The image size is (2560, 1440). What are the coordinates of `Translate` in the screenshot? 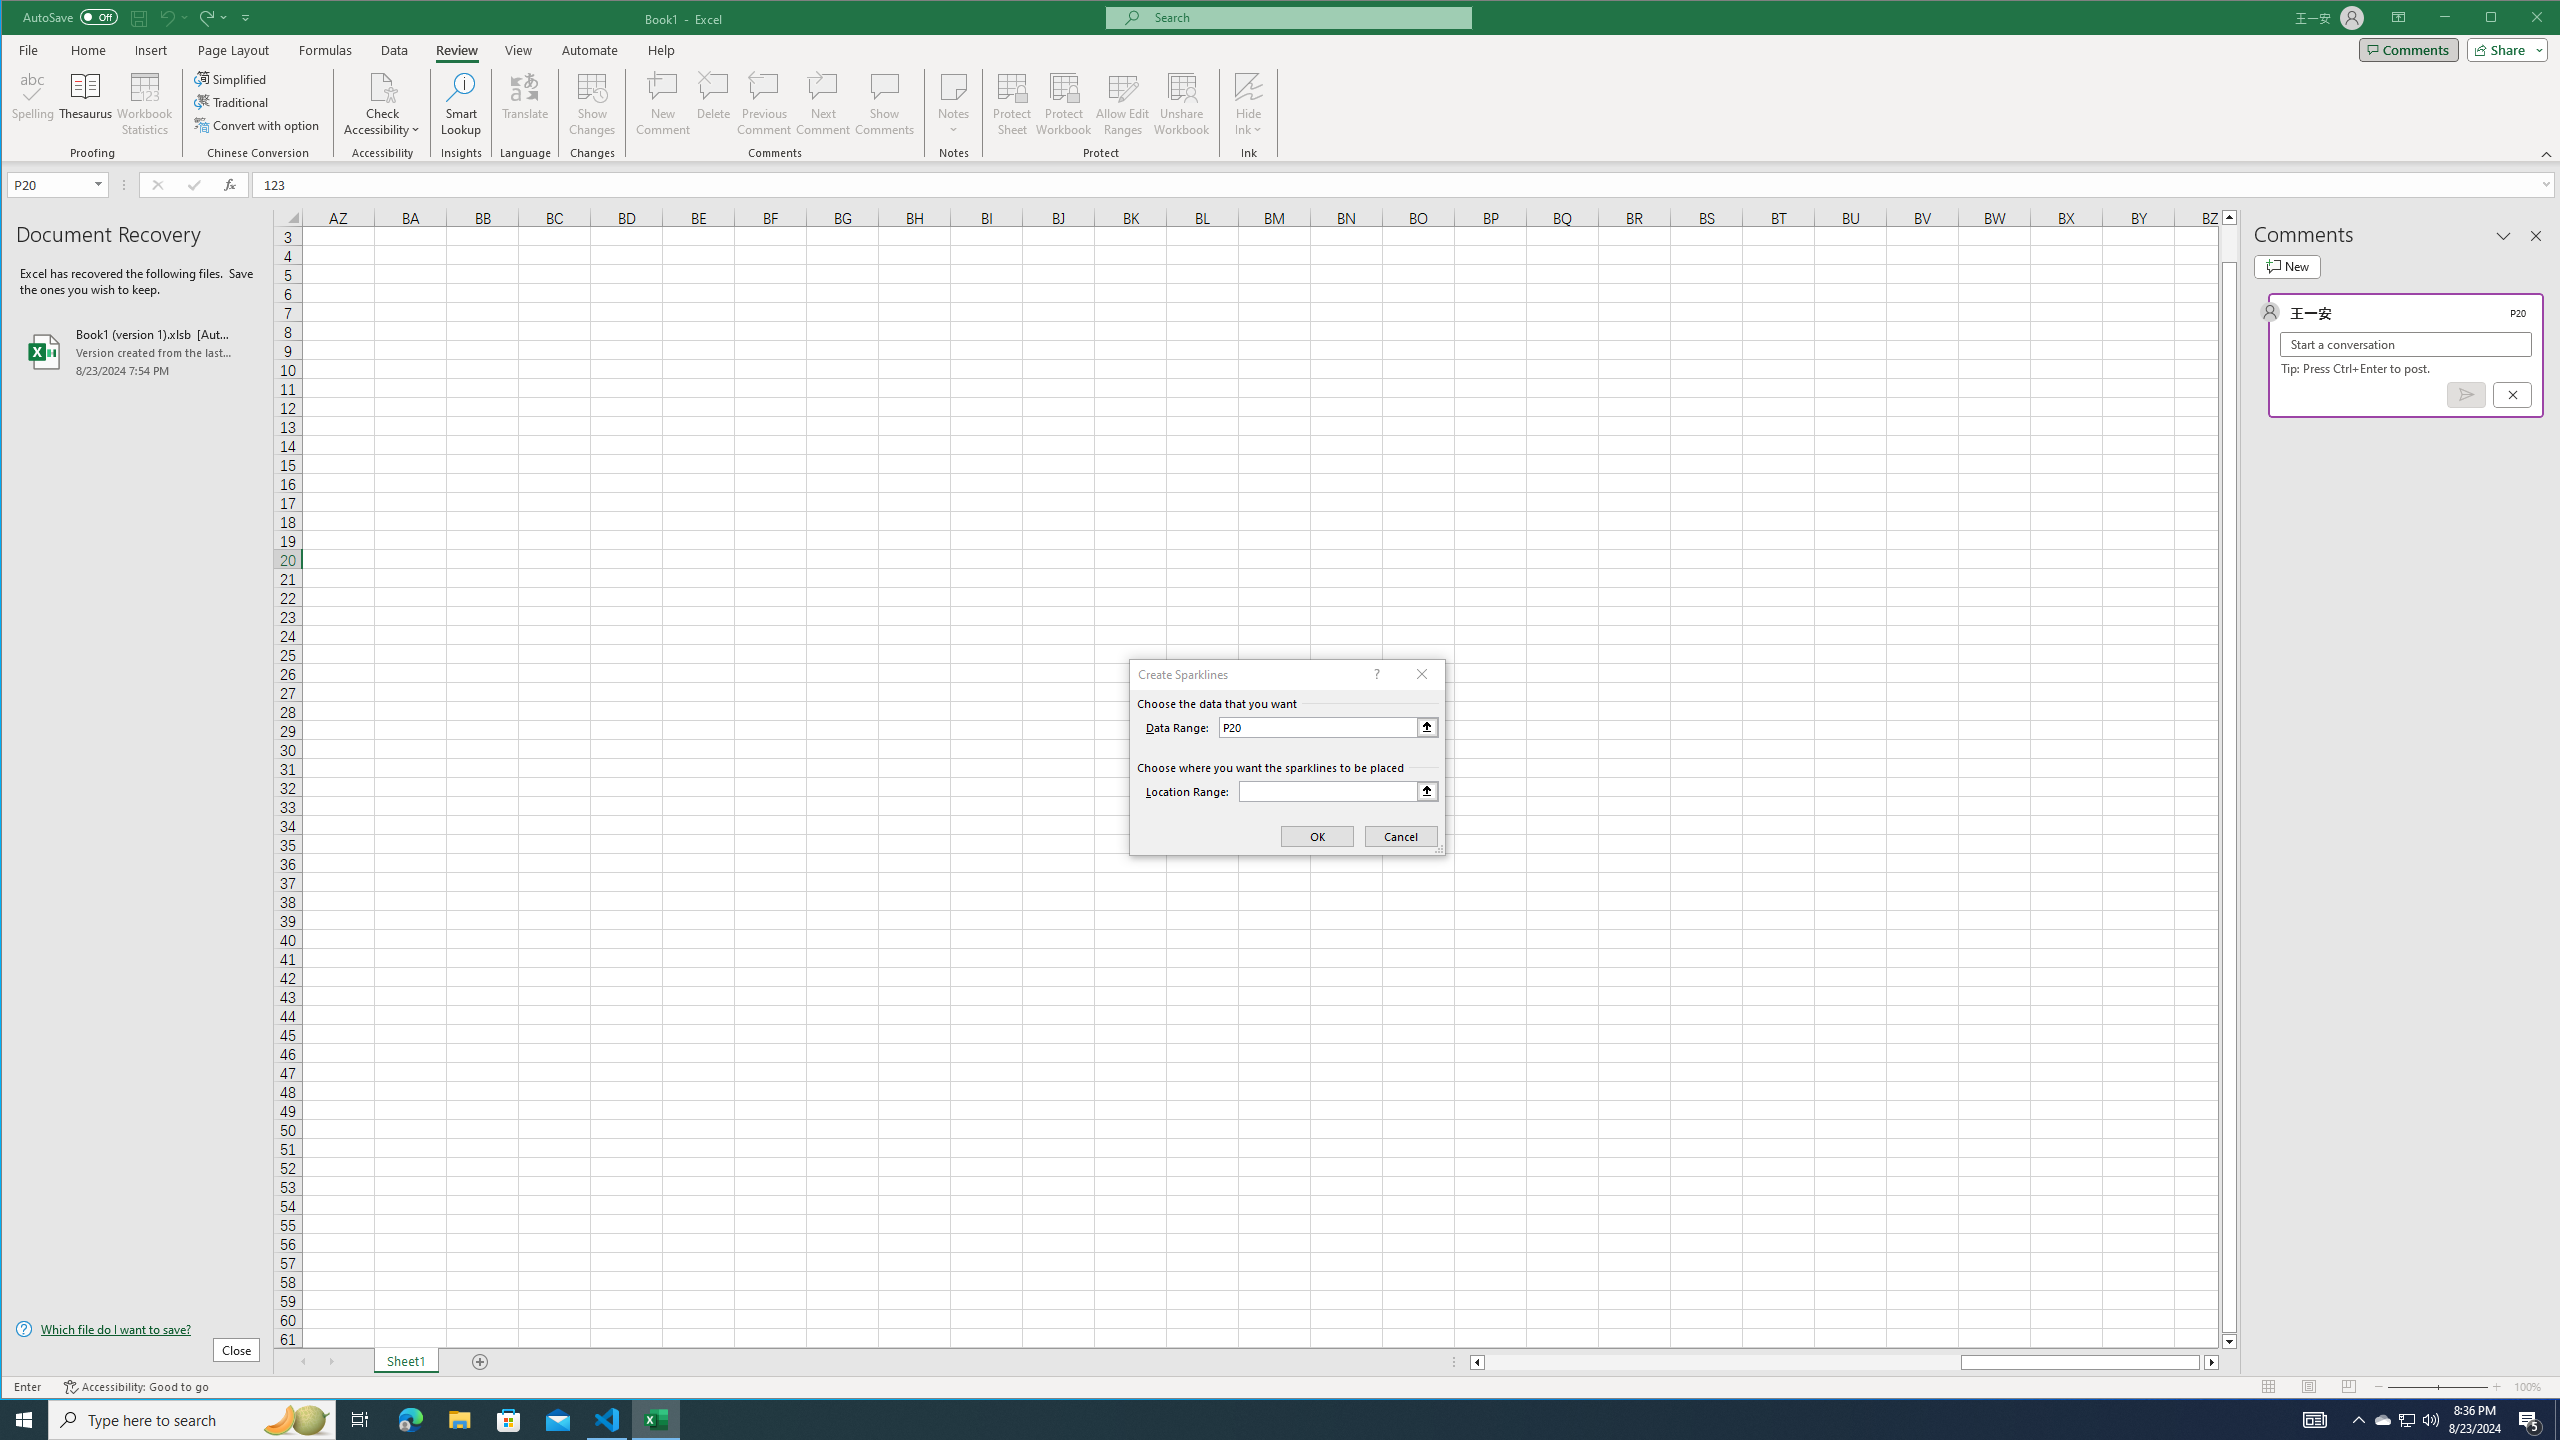 It's located at (524, 104).